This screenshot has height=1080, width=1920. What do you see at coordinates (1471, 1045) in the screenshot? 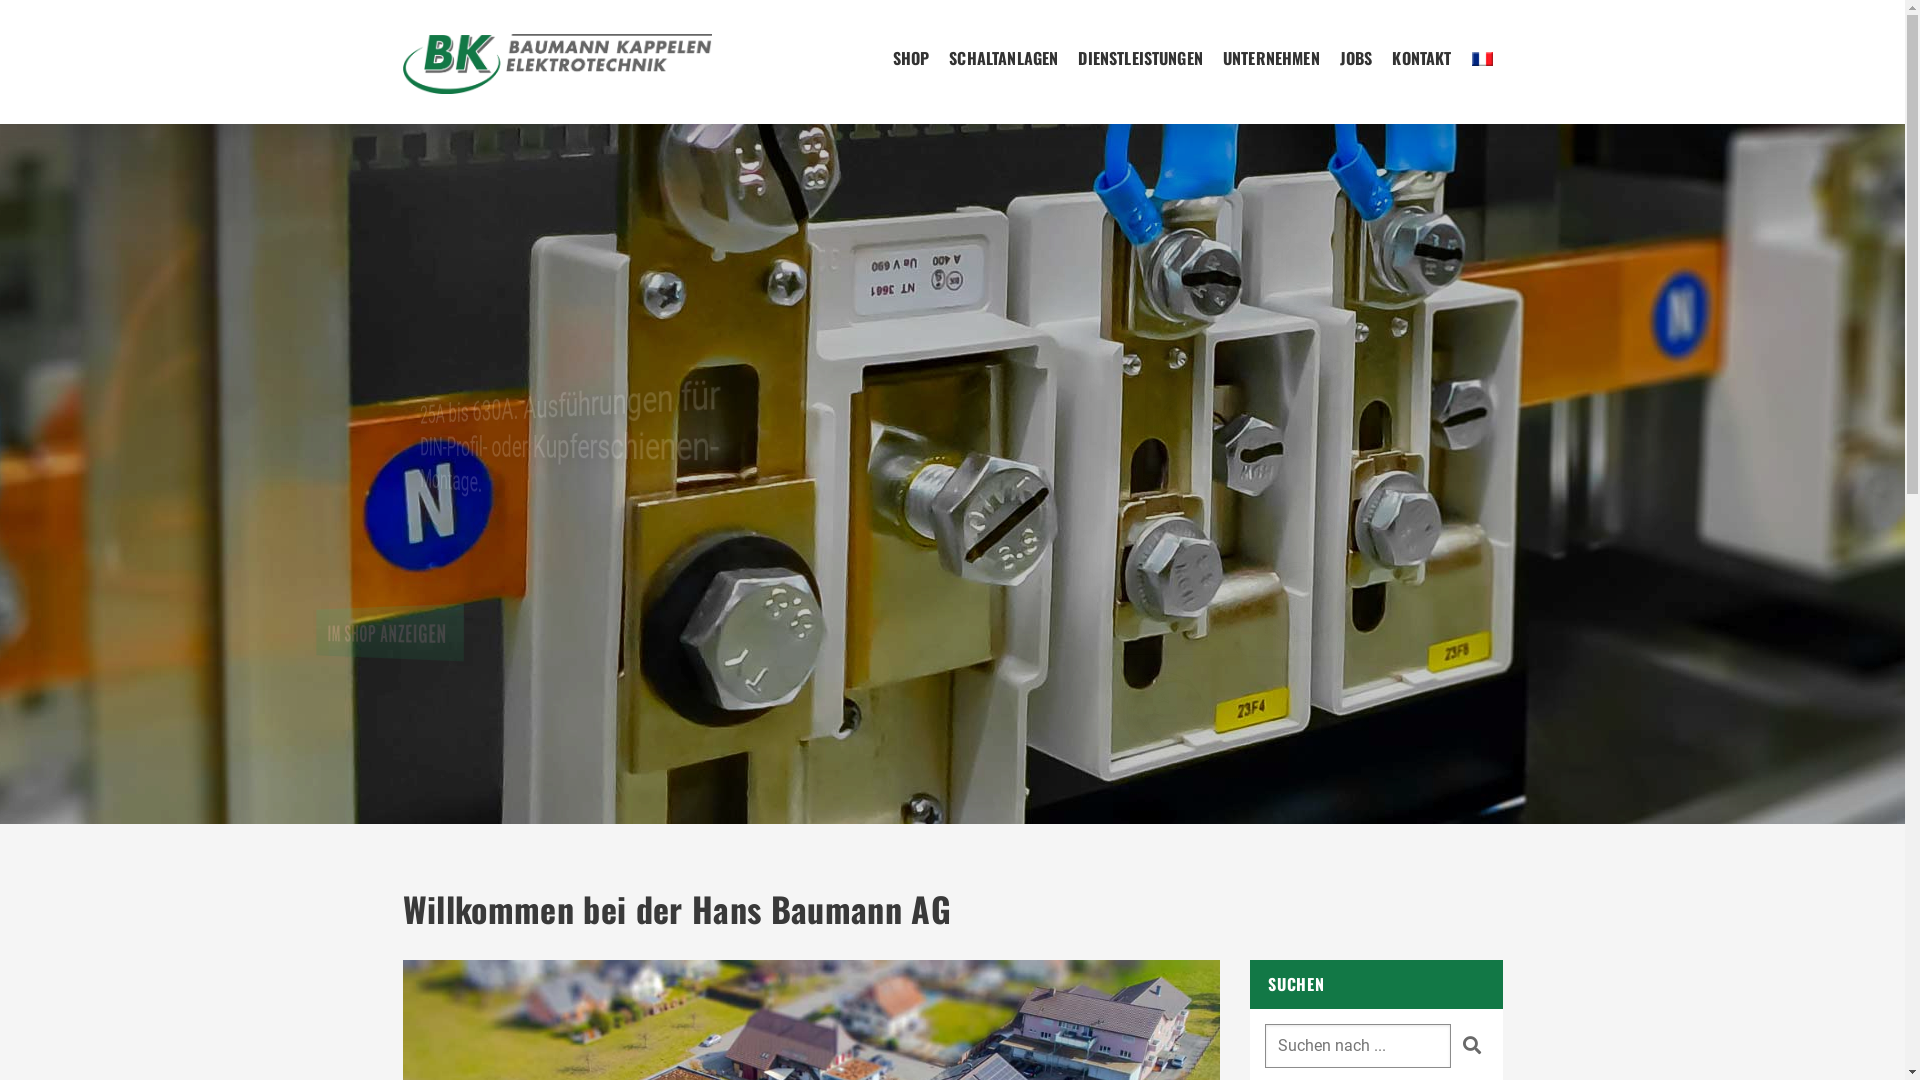
I see `Suchen` at bounding box center [1471, 1045].